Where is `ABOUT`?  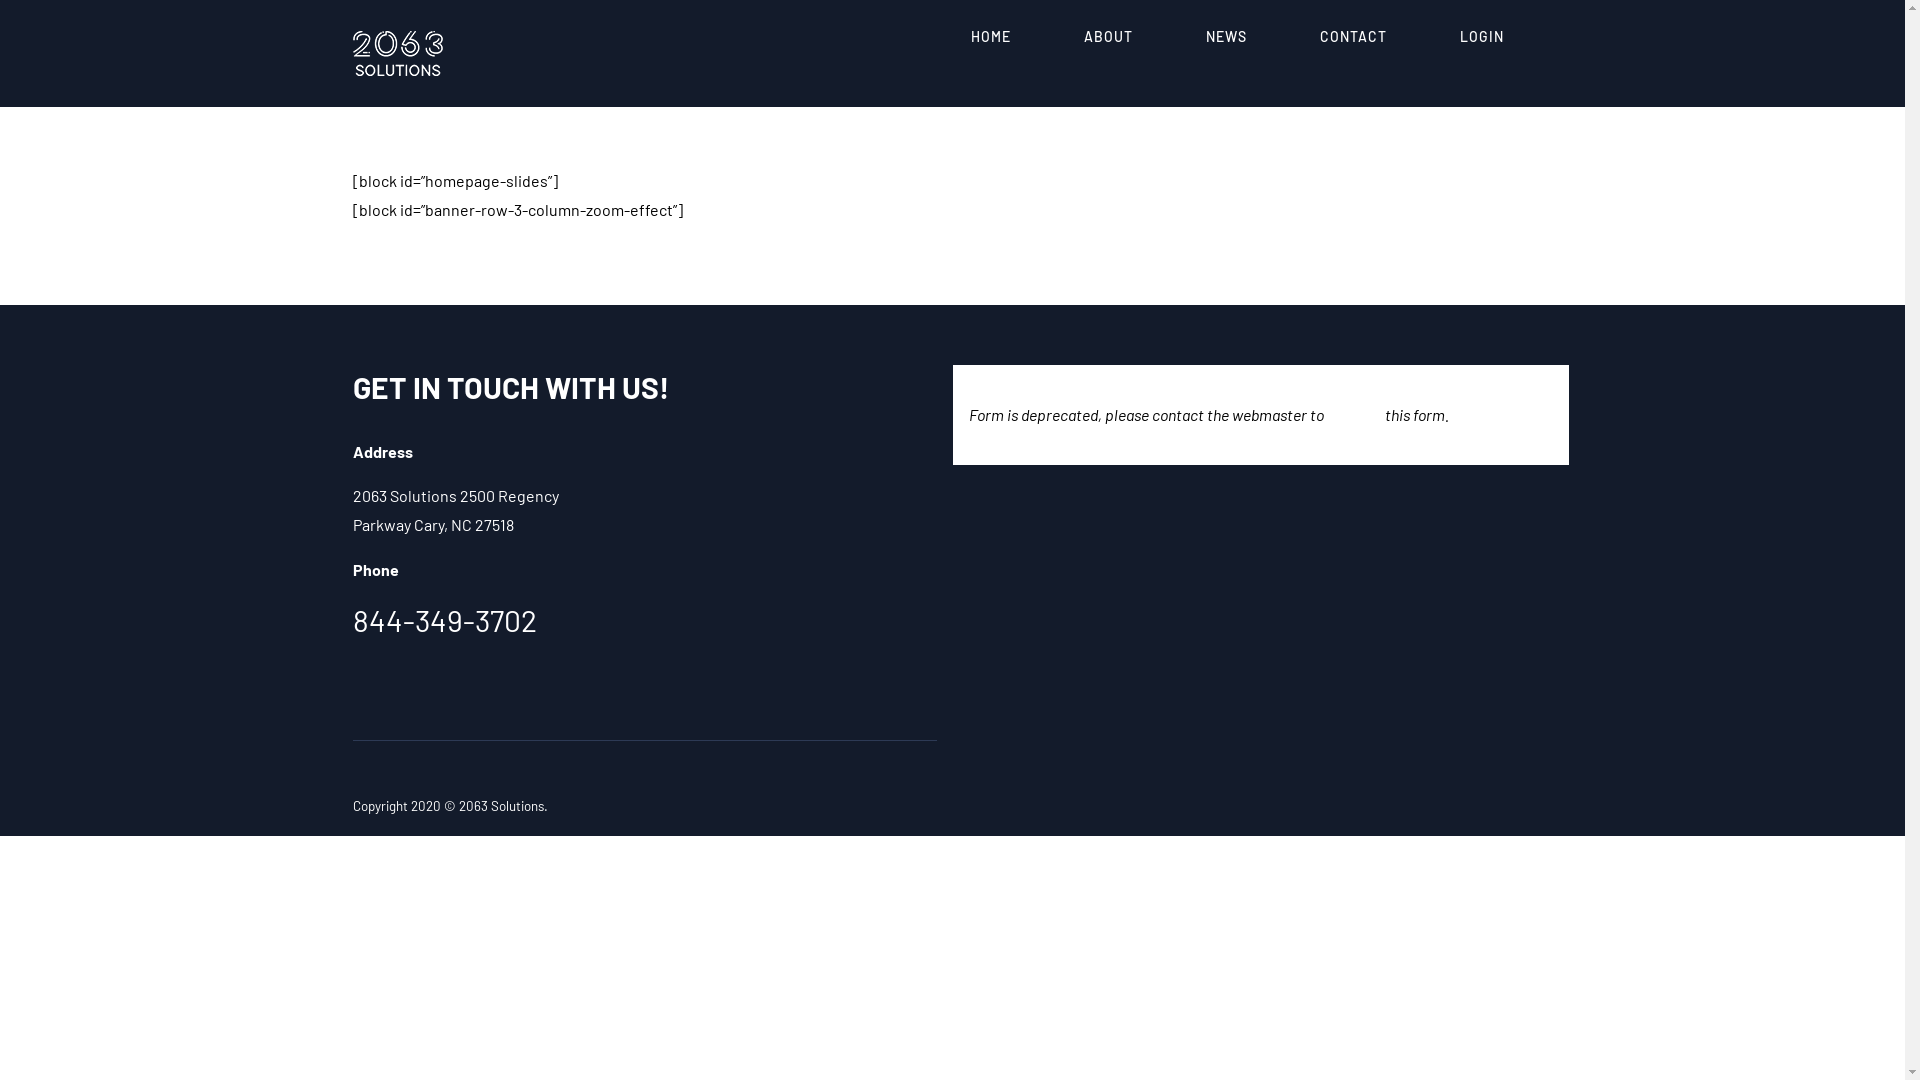 ABOUT is located at coordinates (1108, 37).